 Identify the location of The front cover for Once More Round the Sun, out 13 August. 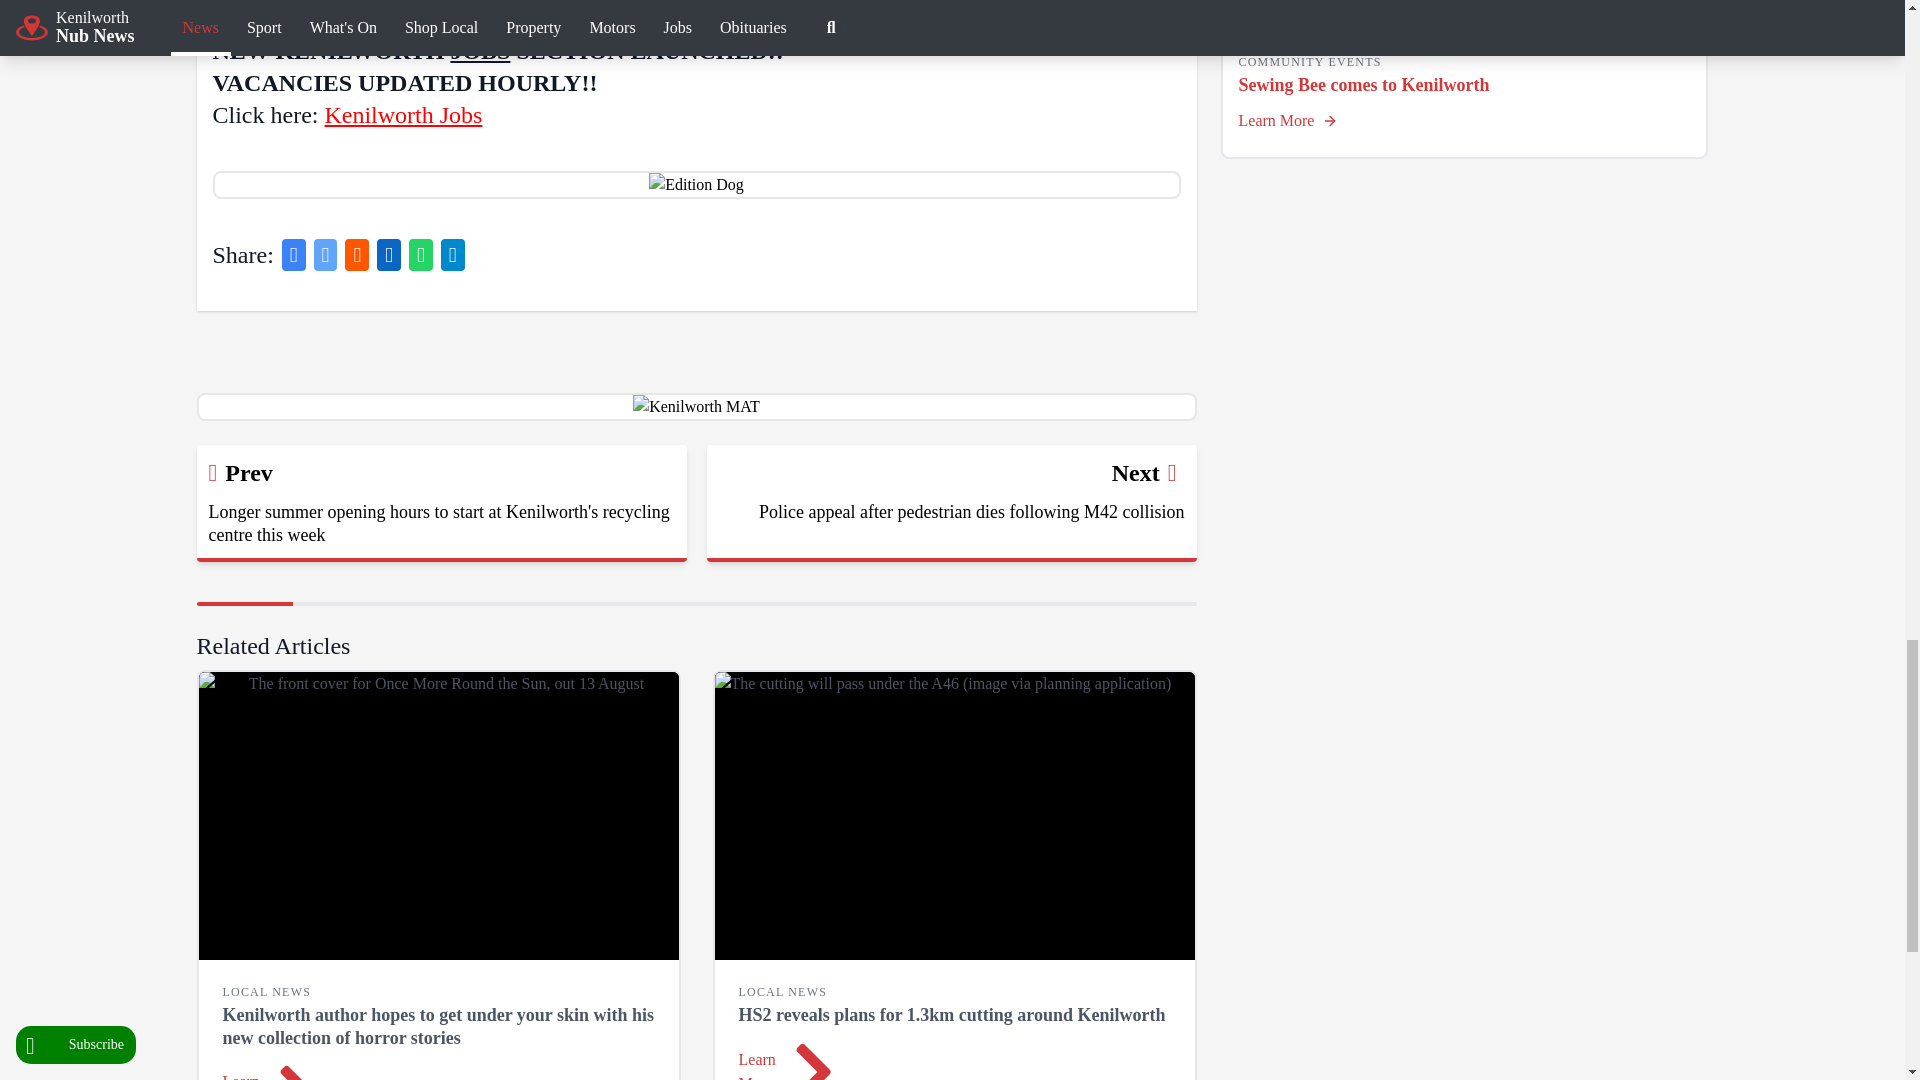
(437, 816).